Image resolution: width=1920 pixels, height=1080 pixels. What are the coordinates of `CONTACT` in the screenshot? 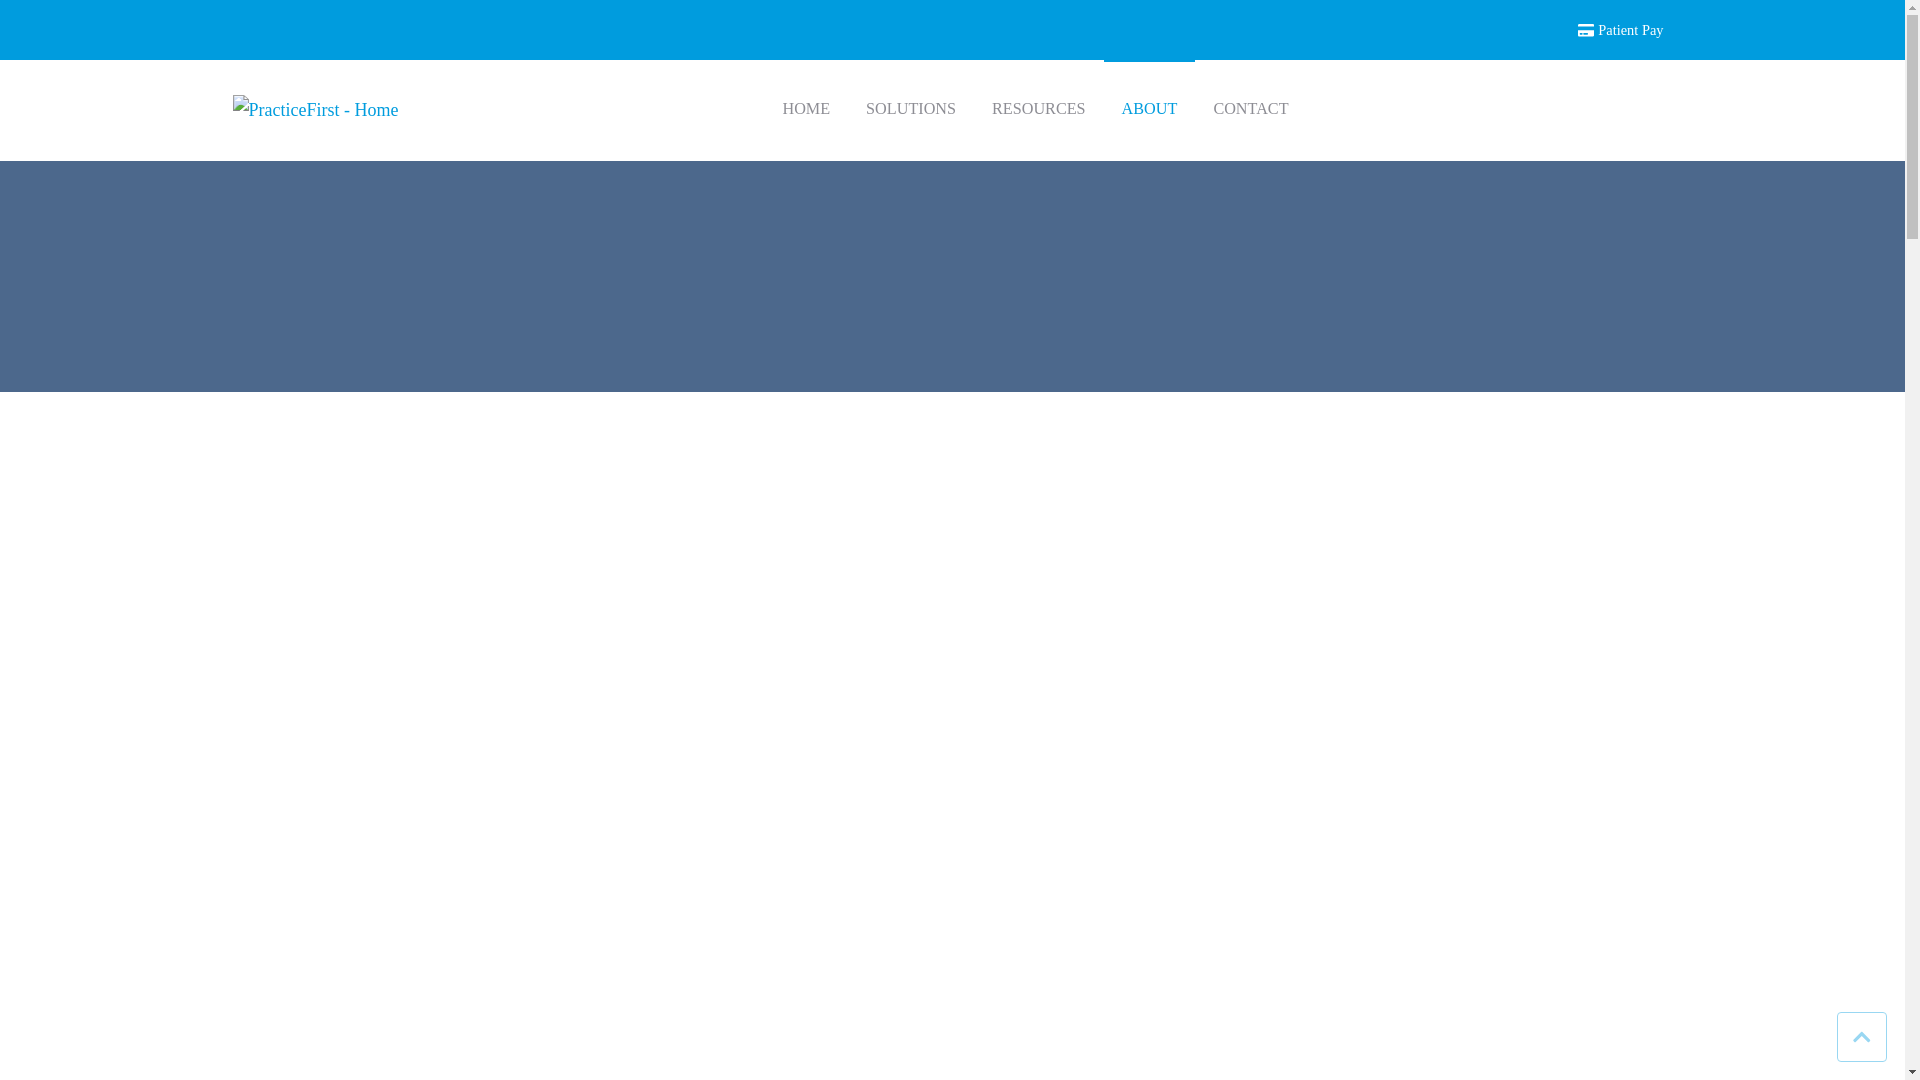 It's located at (1250, 110).